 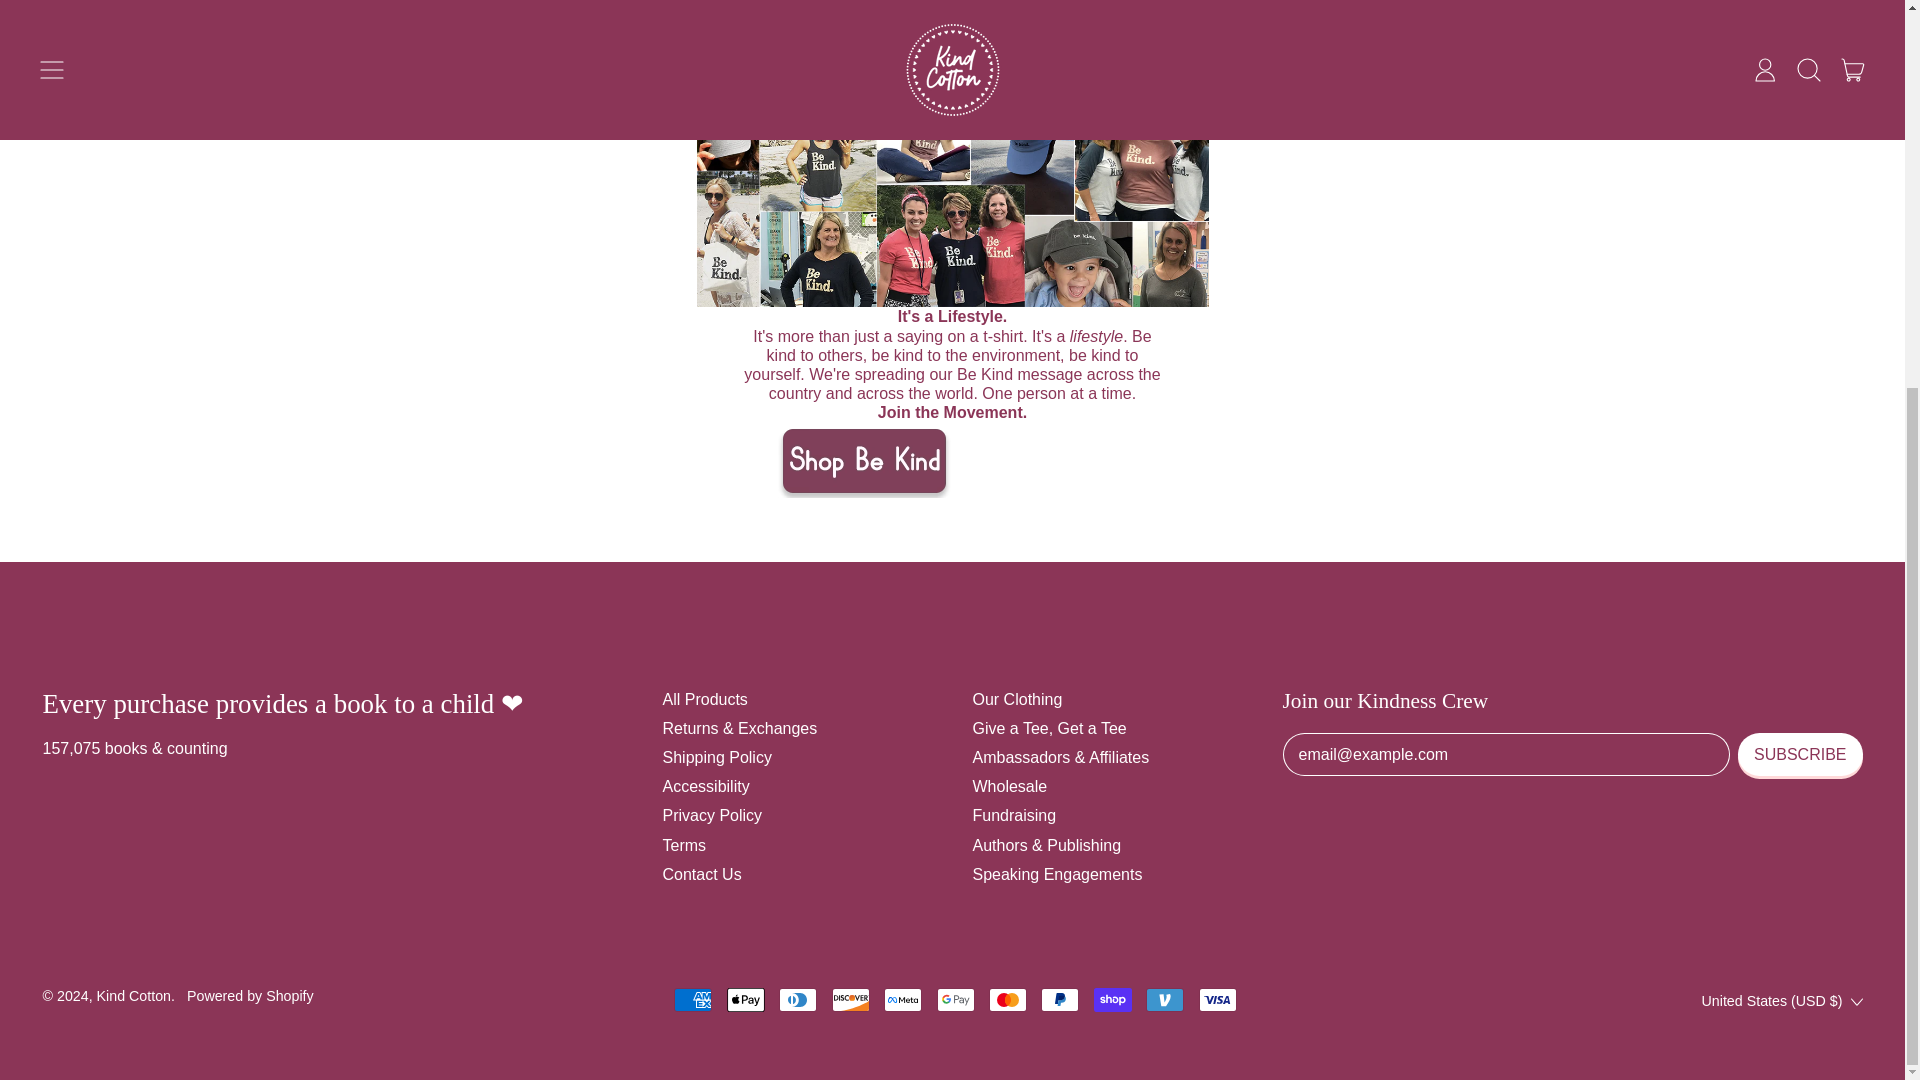 What do you see at coordinates (250, 996) in the screenshot?
I see `Powered by Shopify` at bounding box center [250, 996].